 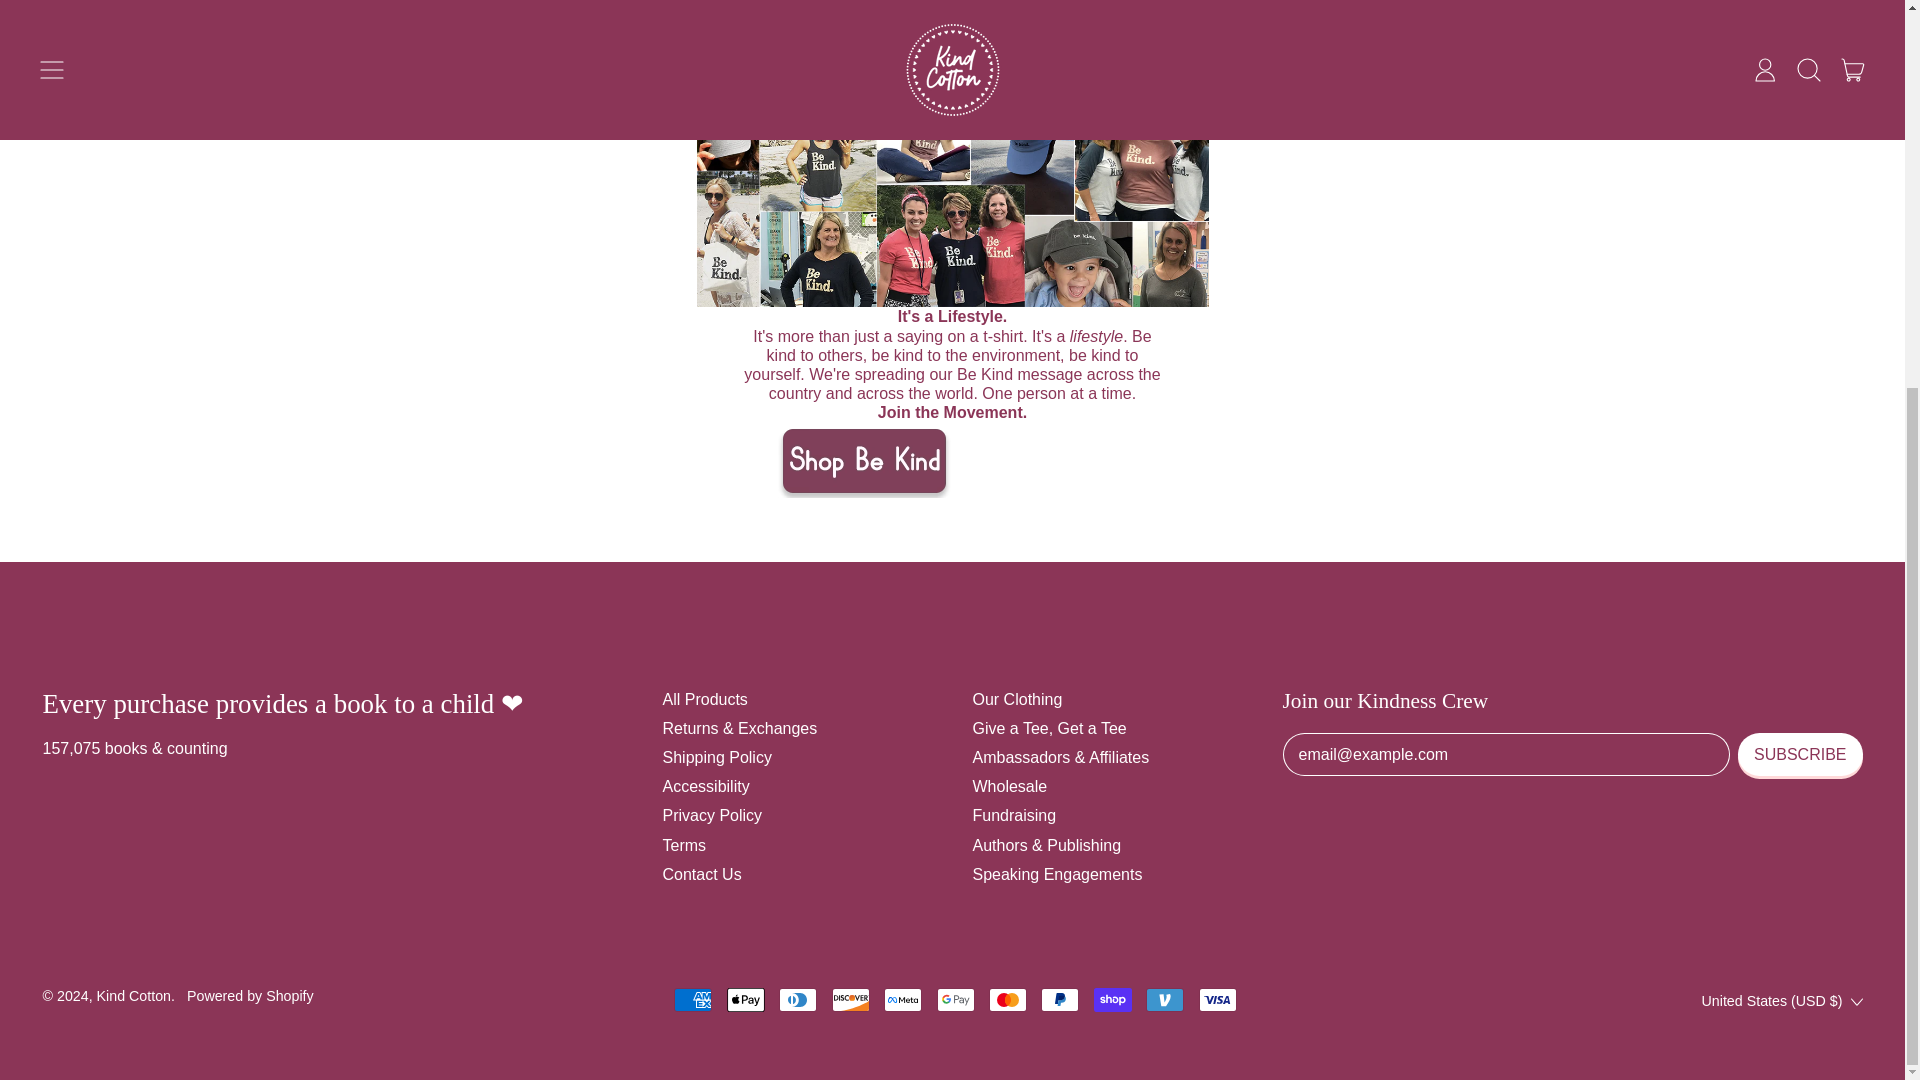 What do you see at coordinates (250, 996) in the screenshot?
I see `Powered by Shopify` at bounding box center [250, 996].